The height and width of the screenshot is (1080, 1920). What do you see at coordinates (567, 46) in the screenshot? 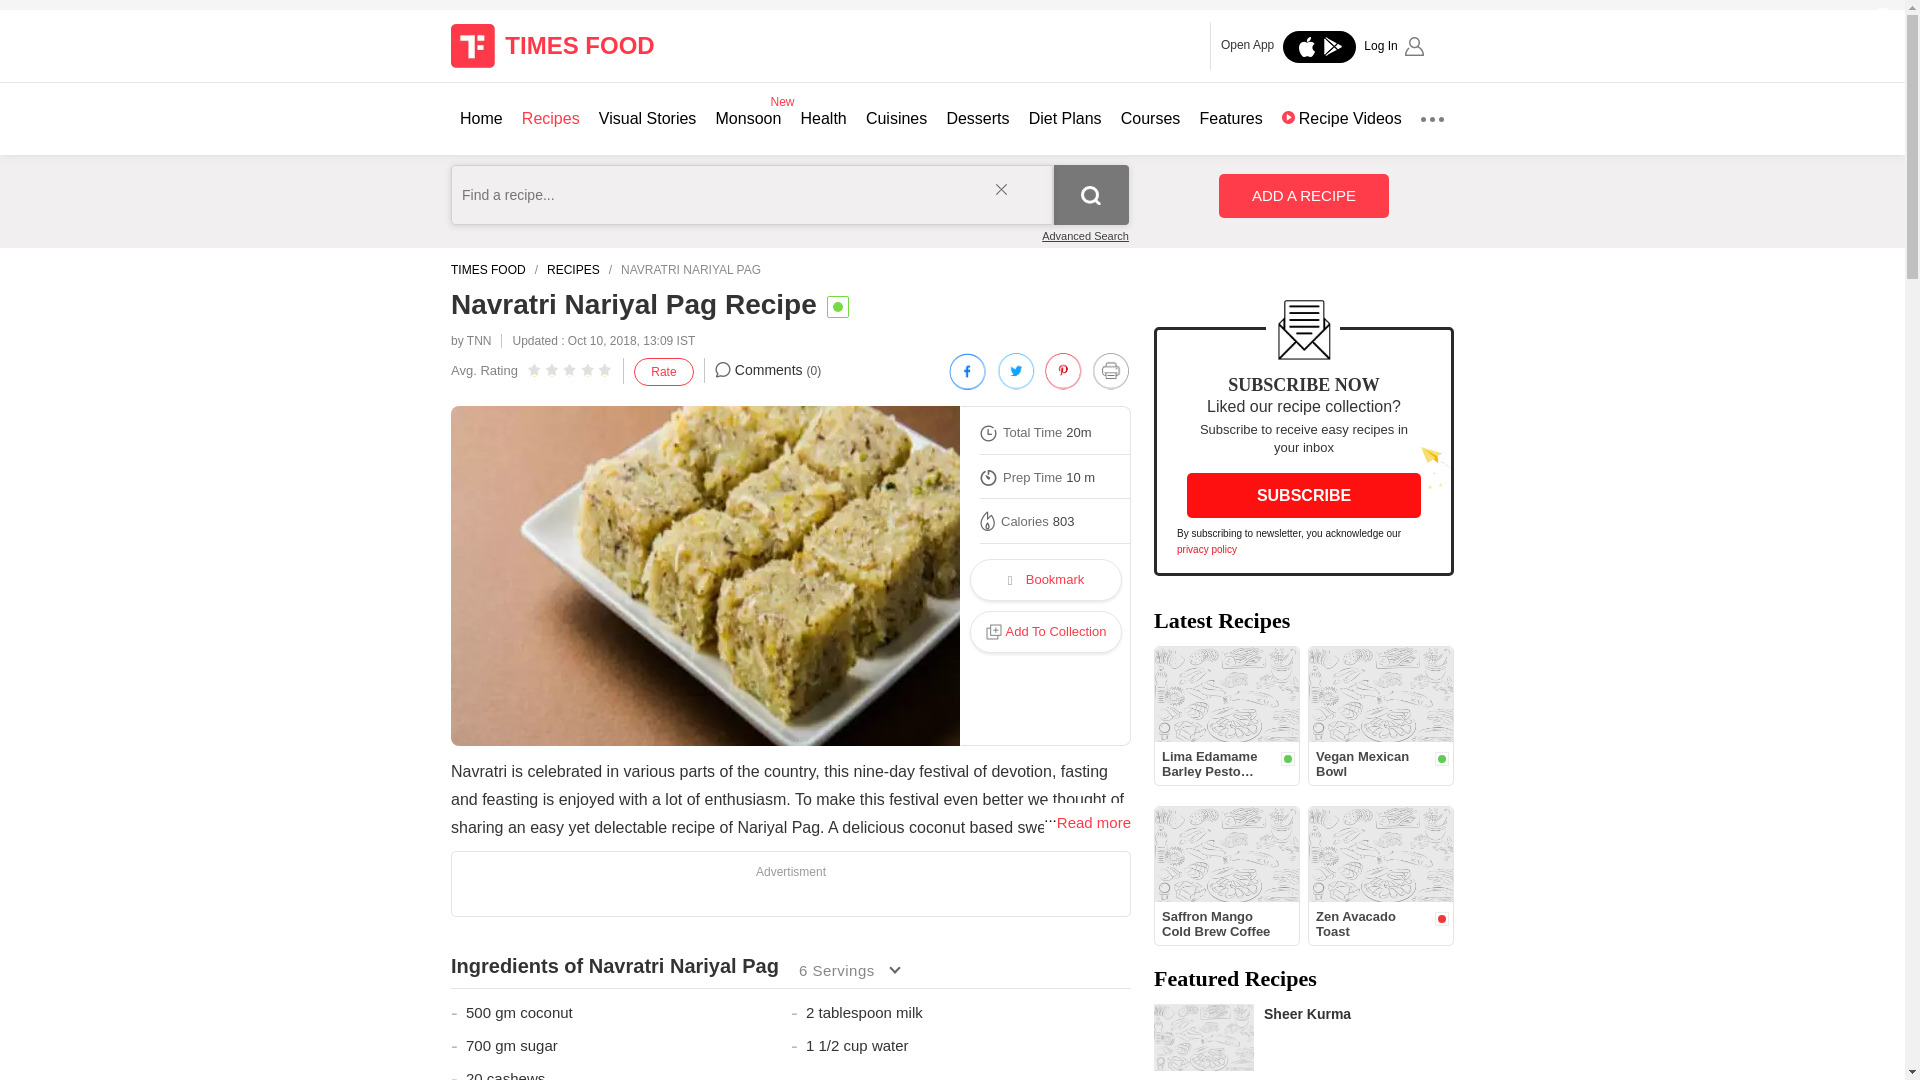
I see `TIMES FOOD` at bounding box center [567, 46].